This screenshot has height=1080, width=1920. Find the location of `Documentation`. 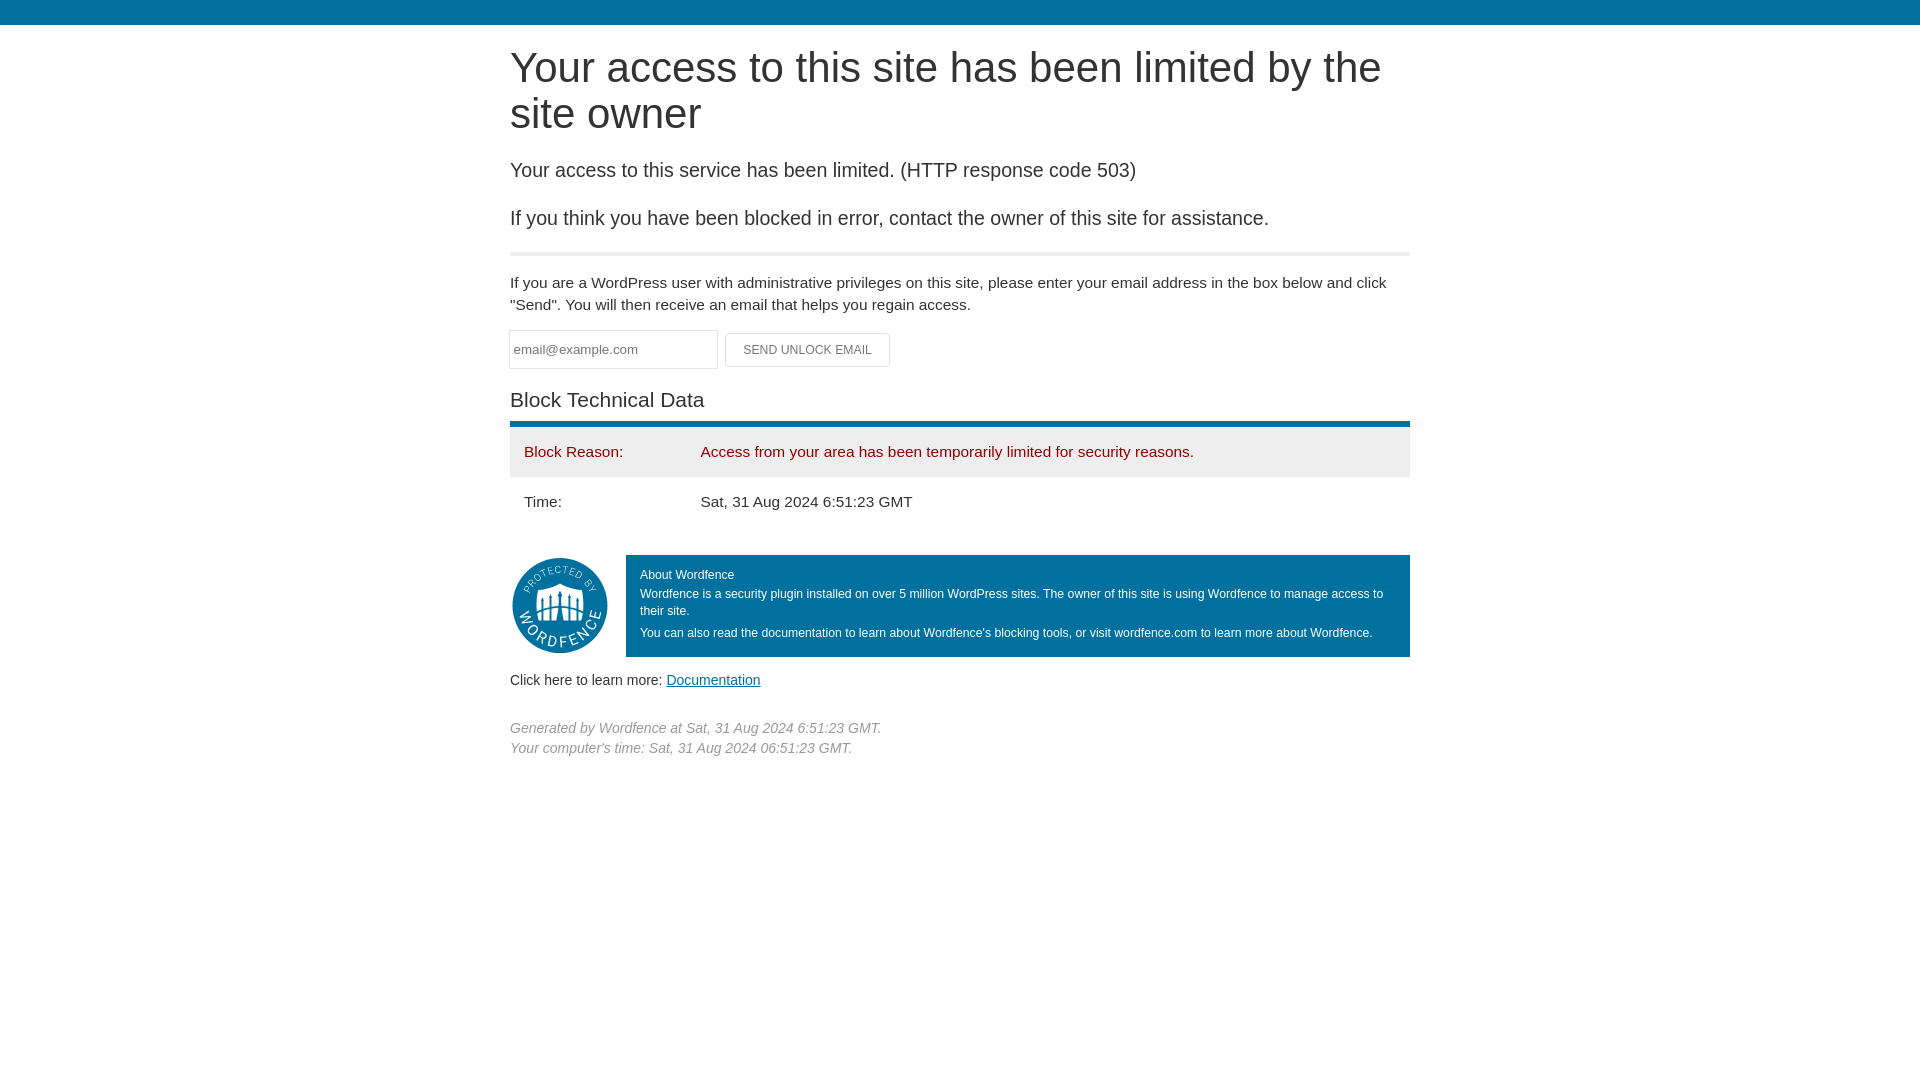

Documentation is located at coordinates (713, 679).